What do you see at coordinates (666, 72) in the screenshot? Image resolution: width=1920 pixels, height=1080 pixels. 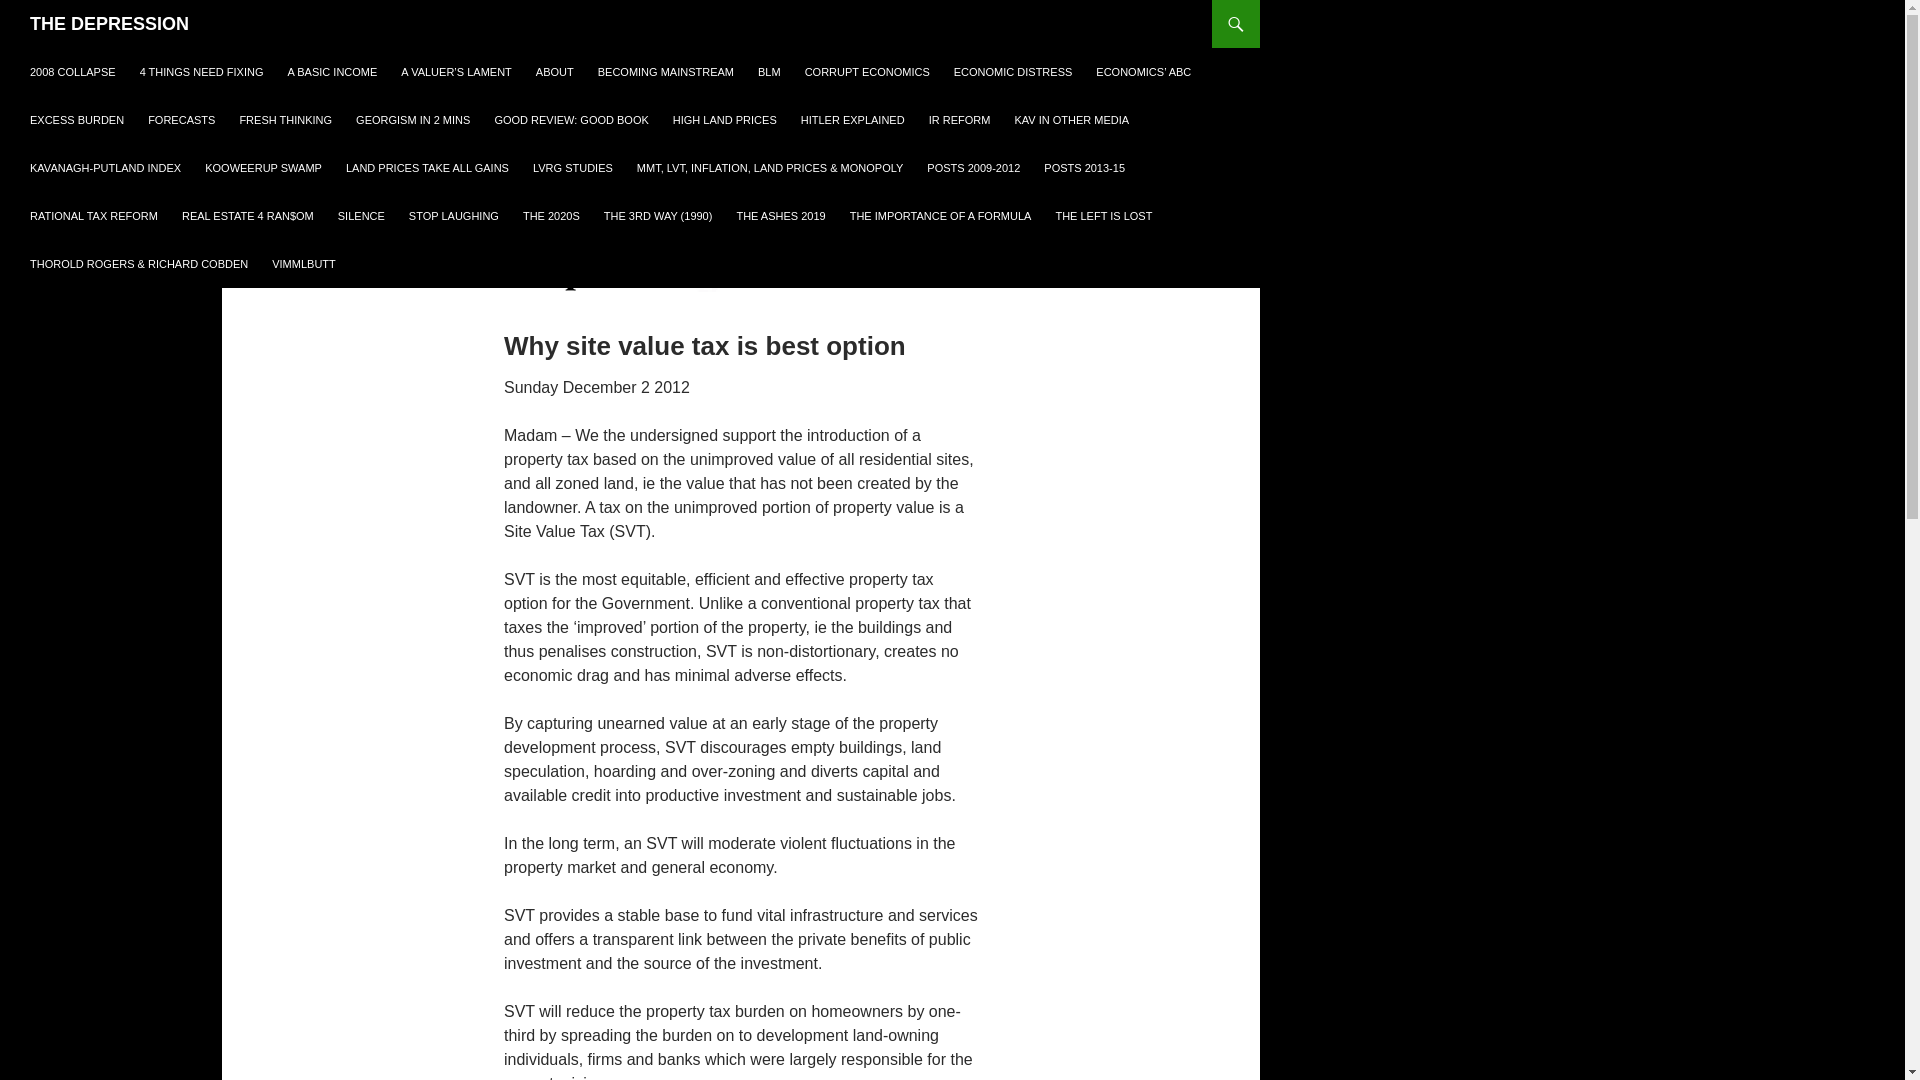 I see `BECOMING MAINSTREAM` at bounding box center [666, 72].